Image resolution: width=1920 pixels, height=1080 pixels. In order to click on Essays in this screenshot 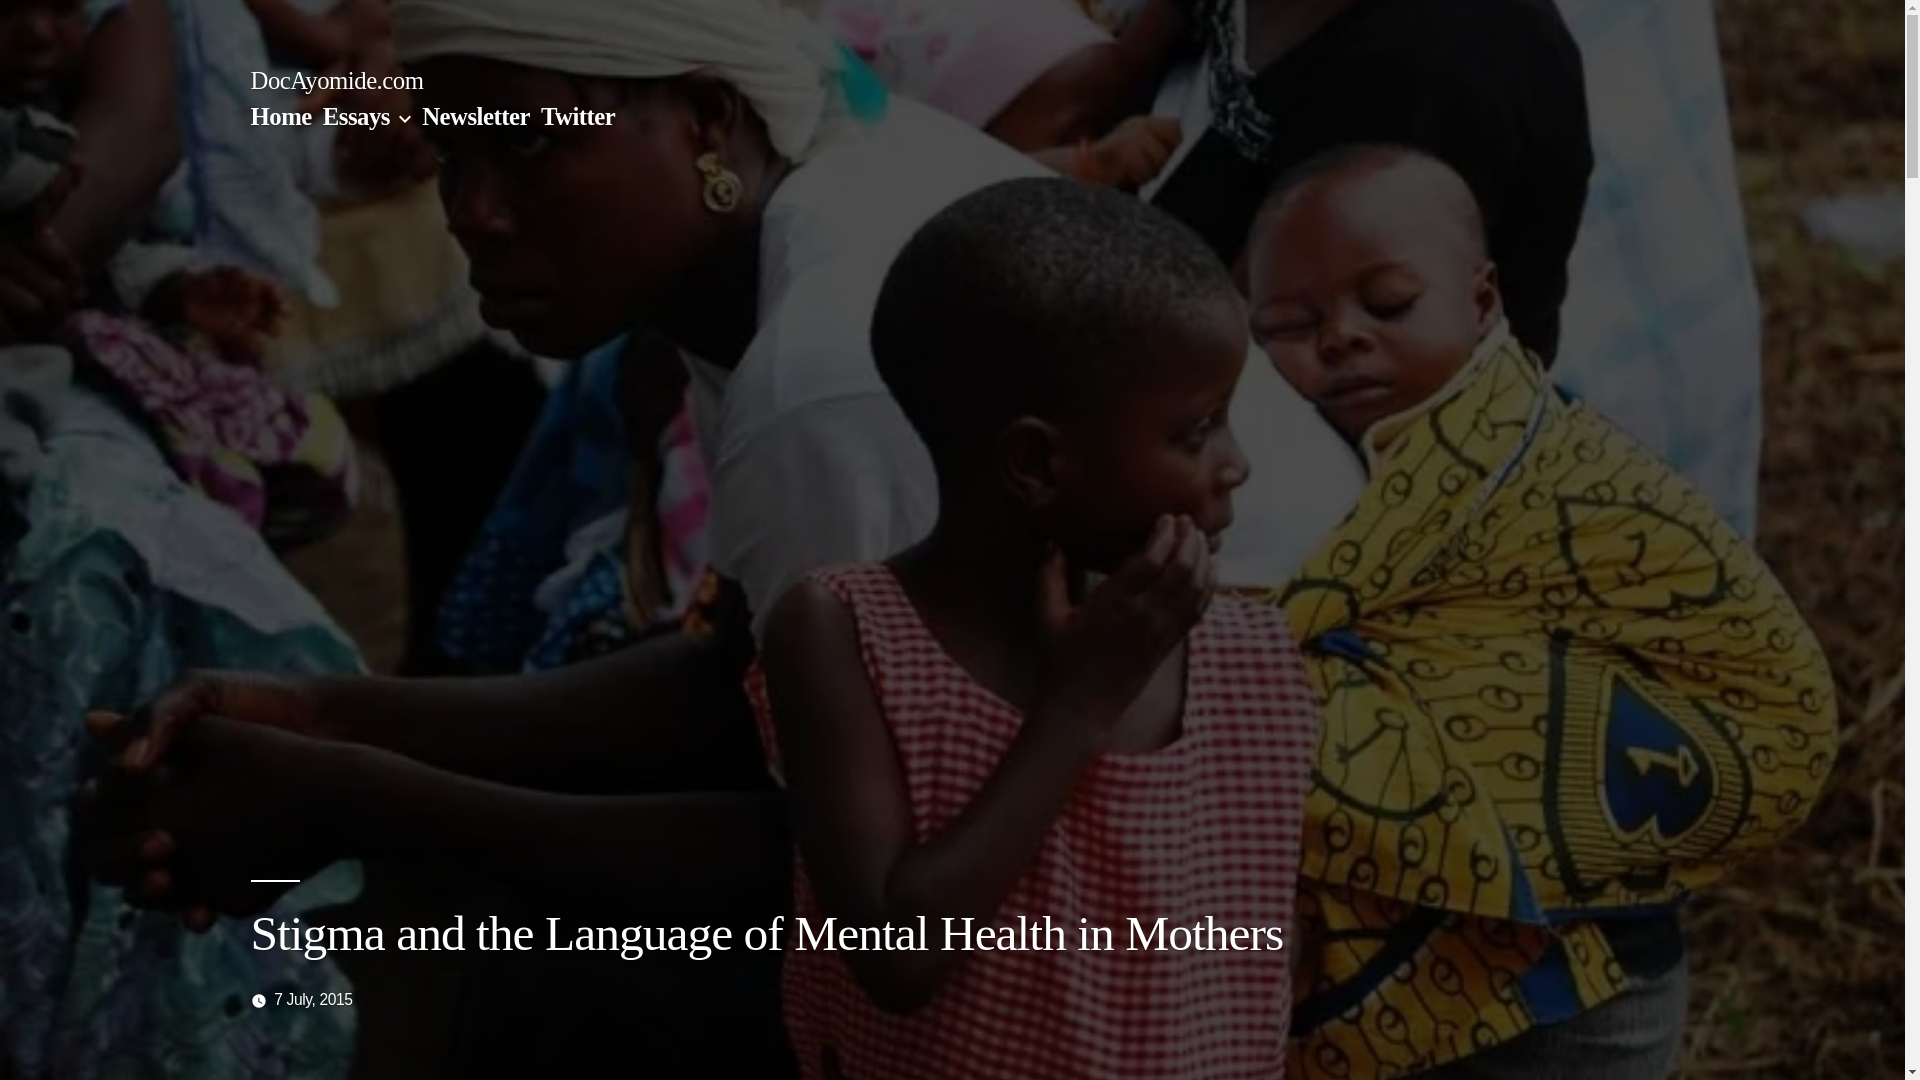, I will do `click(356, 116)`.